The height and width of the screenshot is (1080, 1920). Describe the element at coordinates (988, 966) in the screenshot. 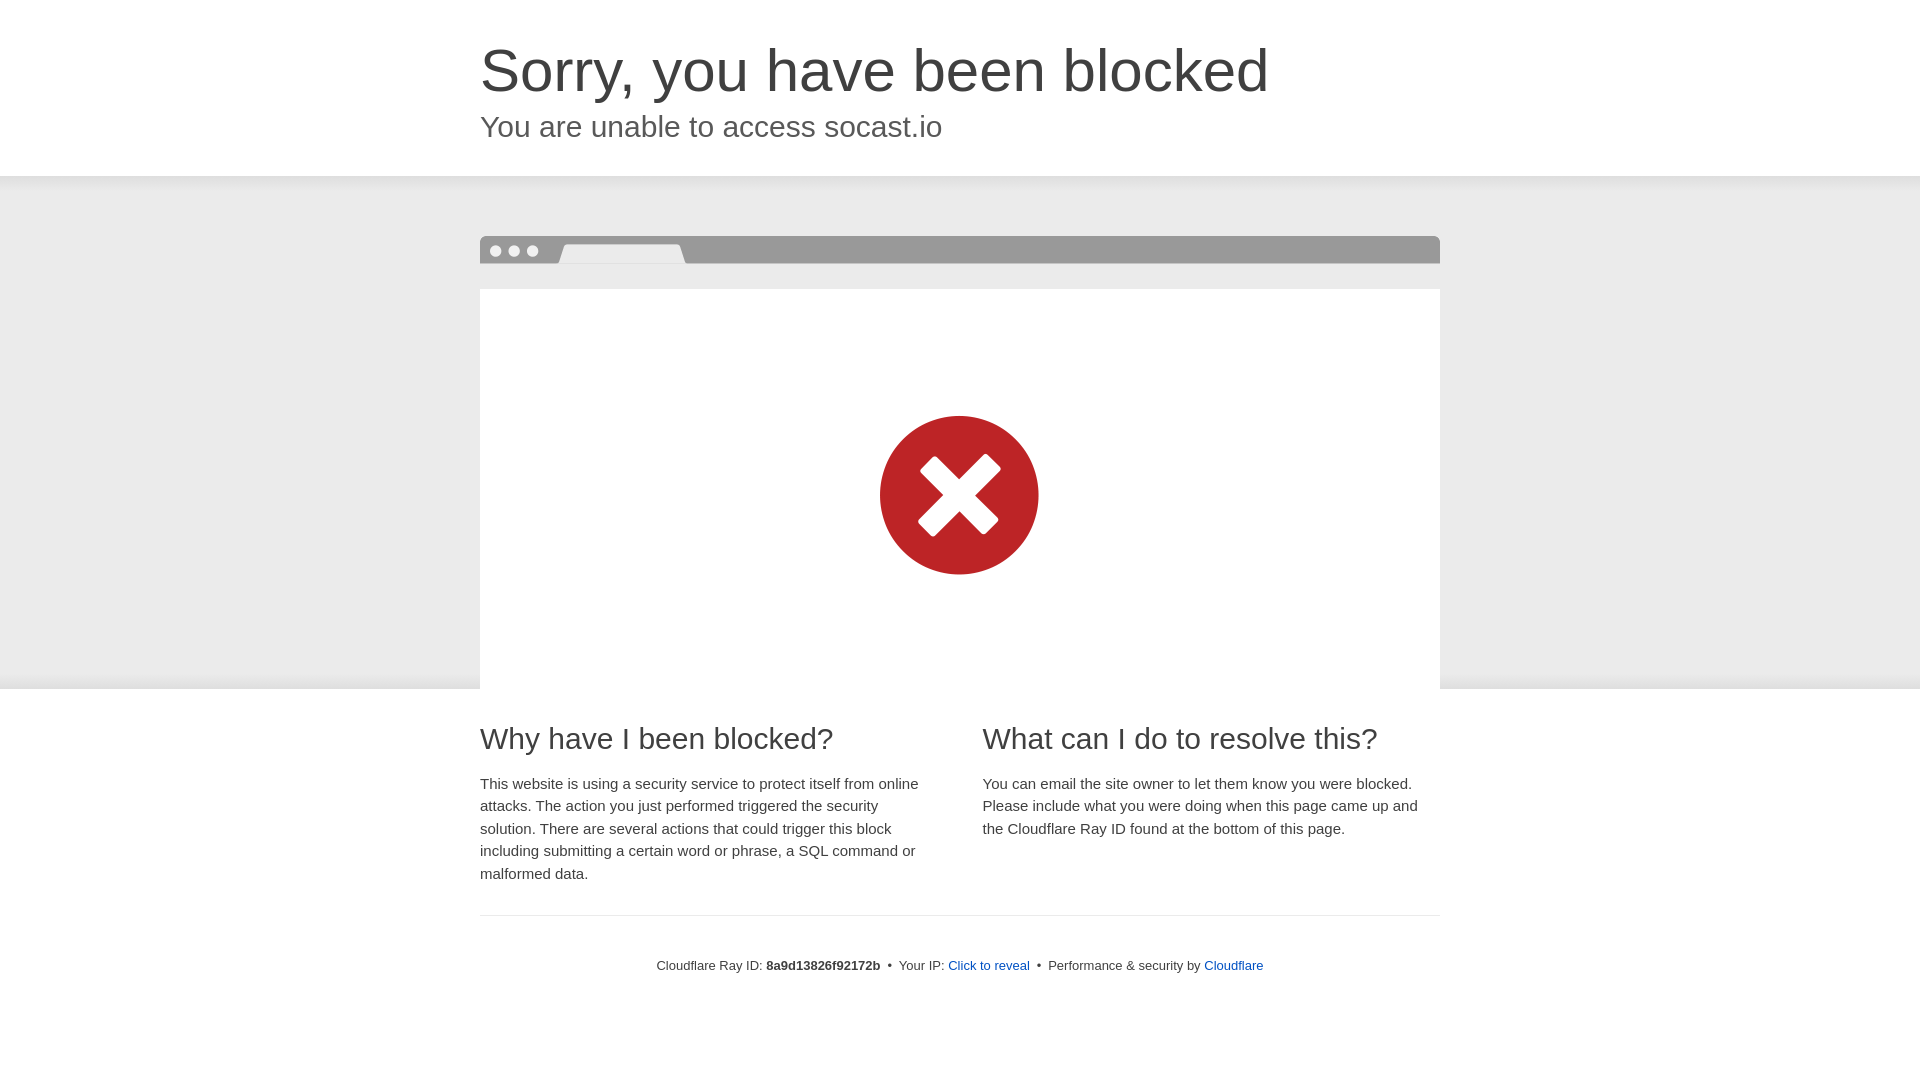

I see `Click to reveal` at that location.